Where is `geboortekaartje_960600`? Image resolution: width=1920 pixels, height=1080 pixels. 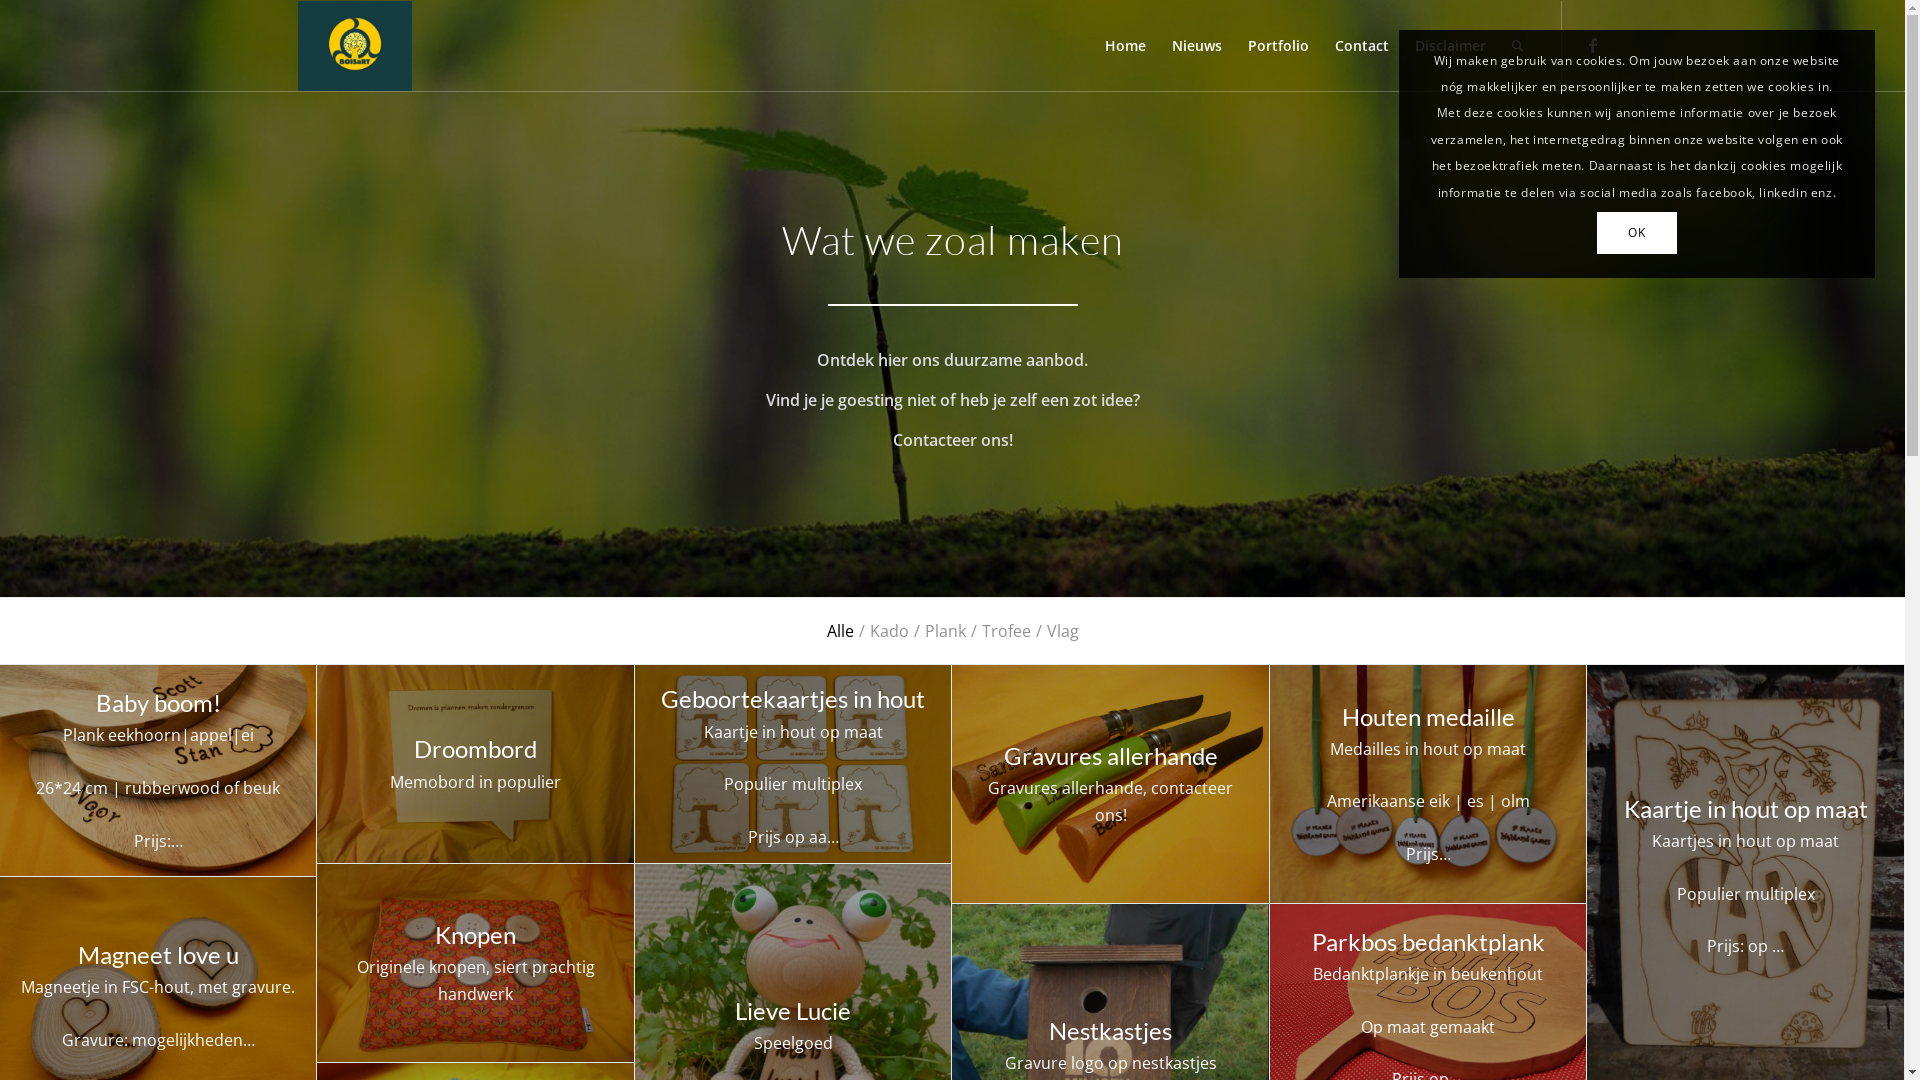 geboortekaartje_960600 is located at coordinates (793, 764).